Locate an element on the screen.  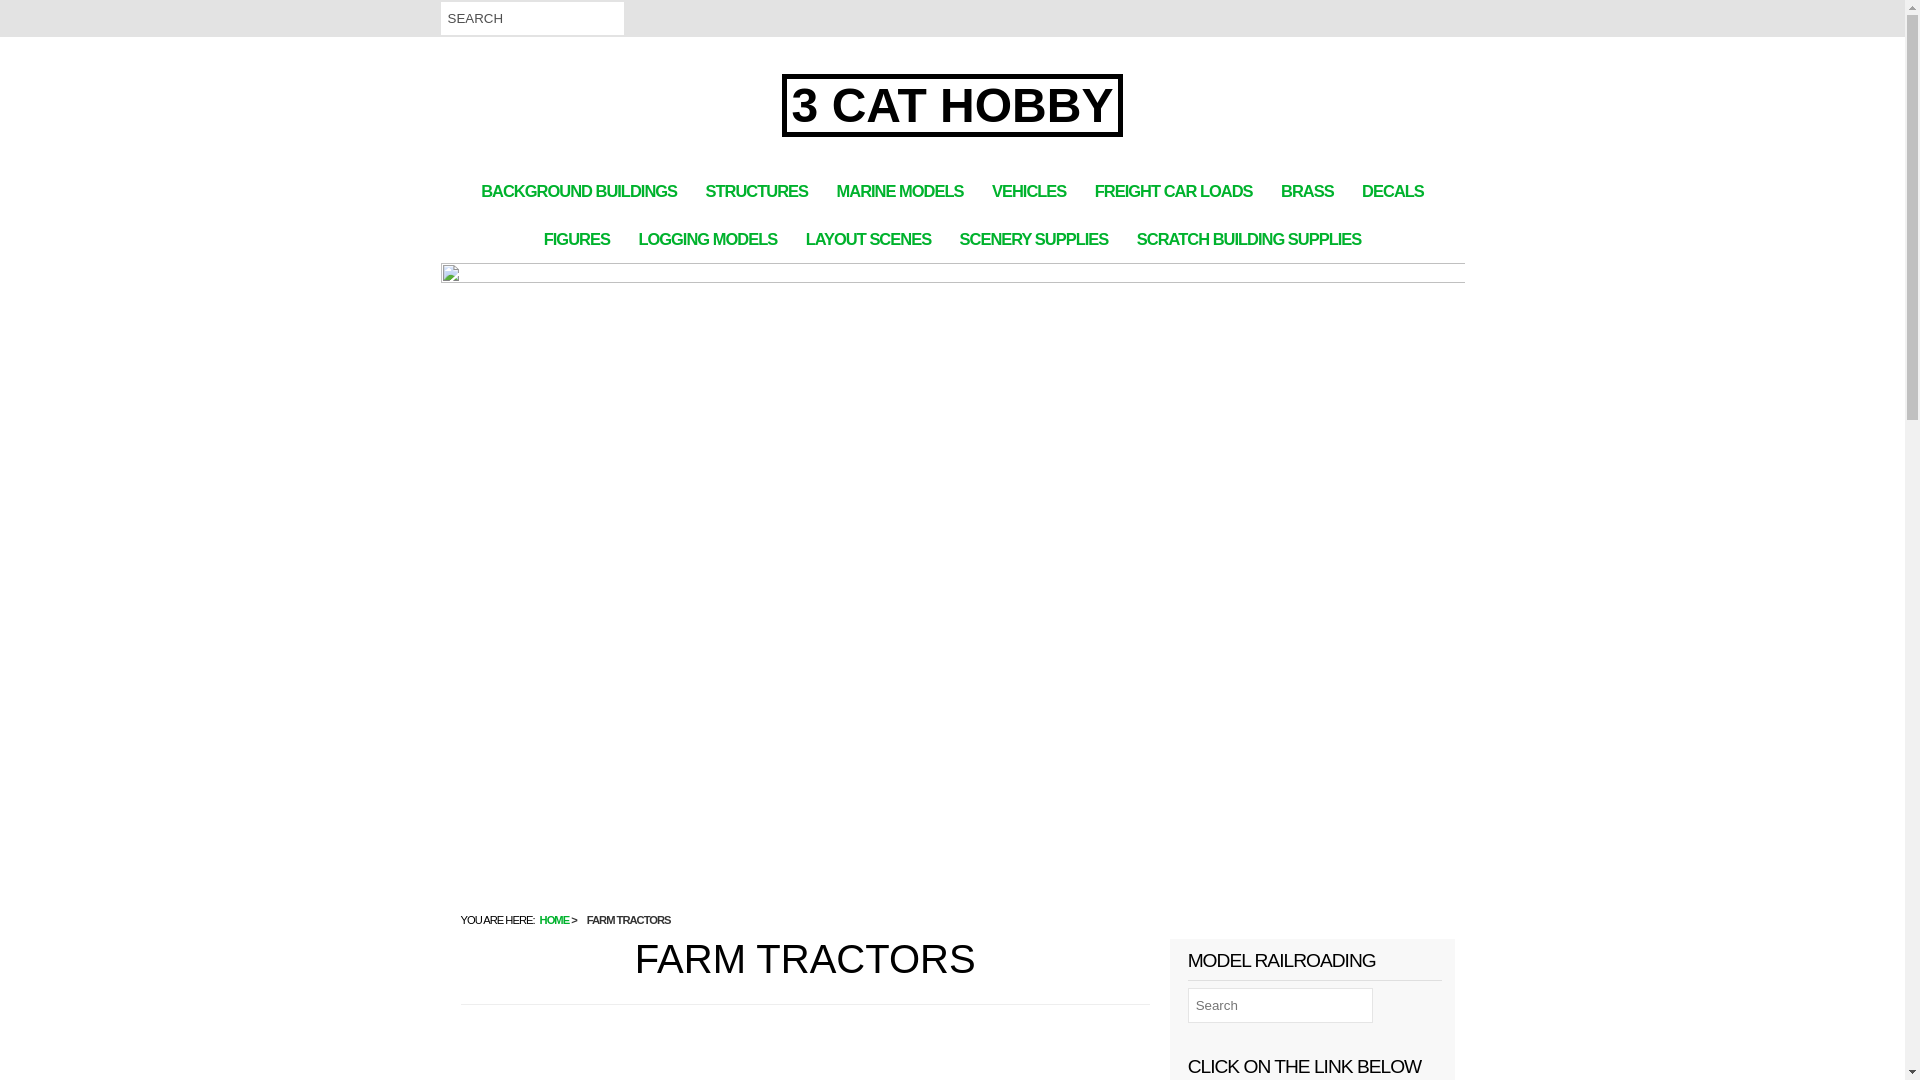
MARINE MODELS is located at coordinates (900, 191).